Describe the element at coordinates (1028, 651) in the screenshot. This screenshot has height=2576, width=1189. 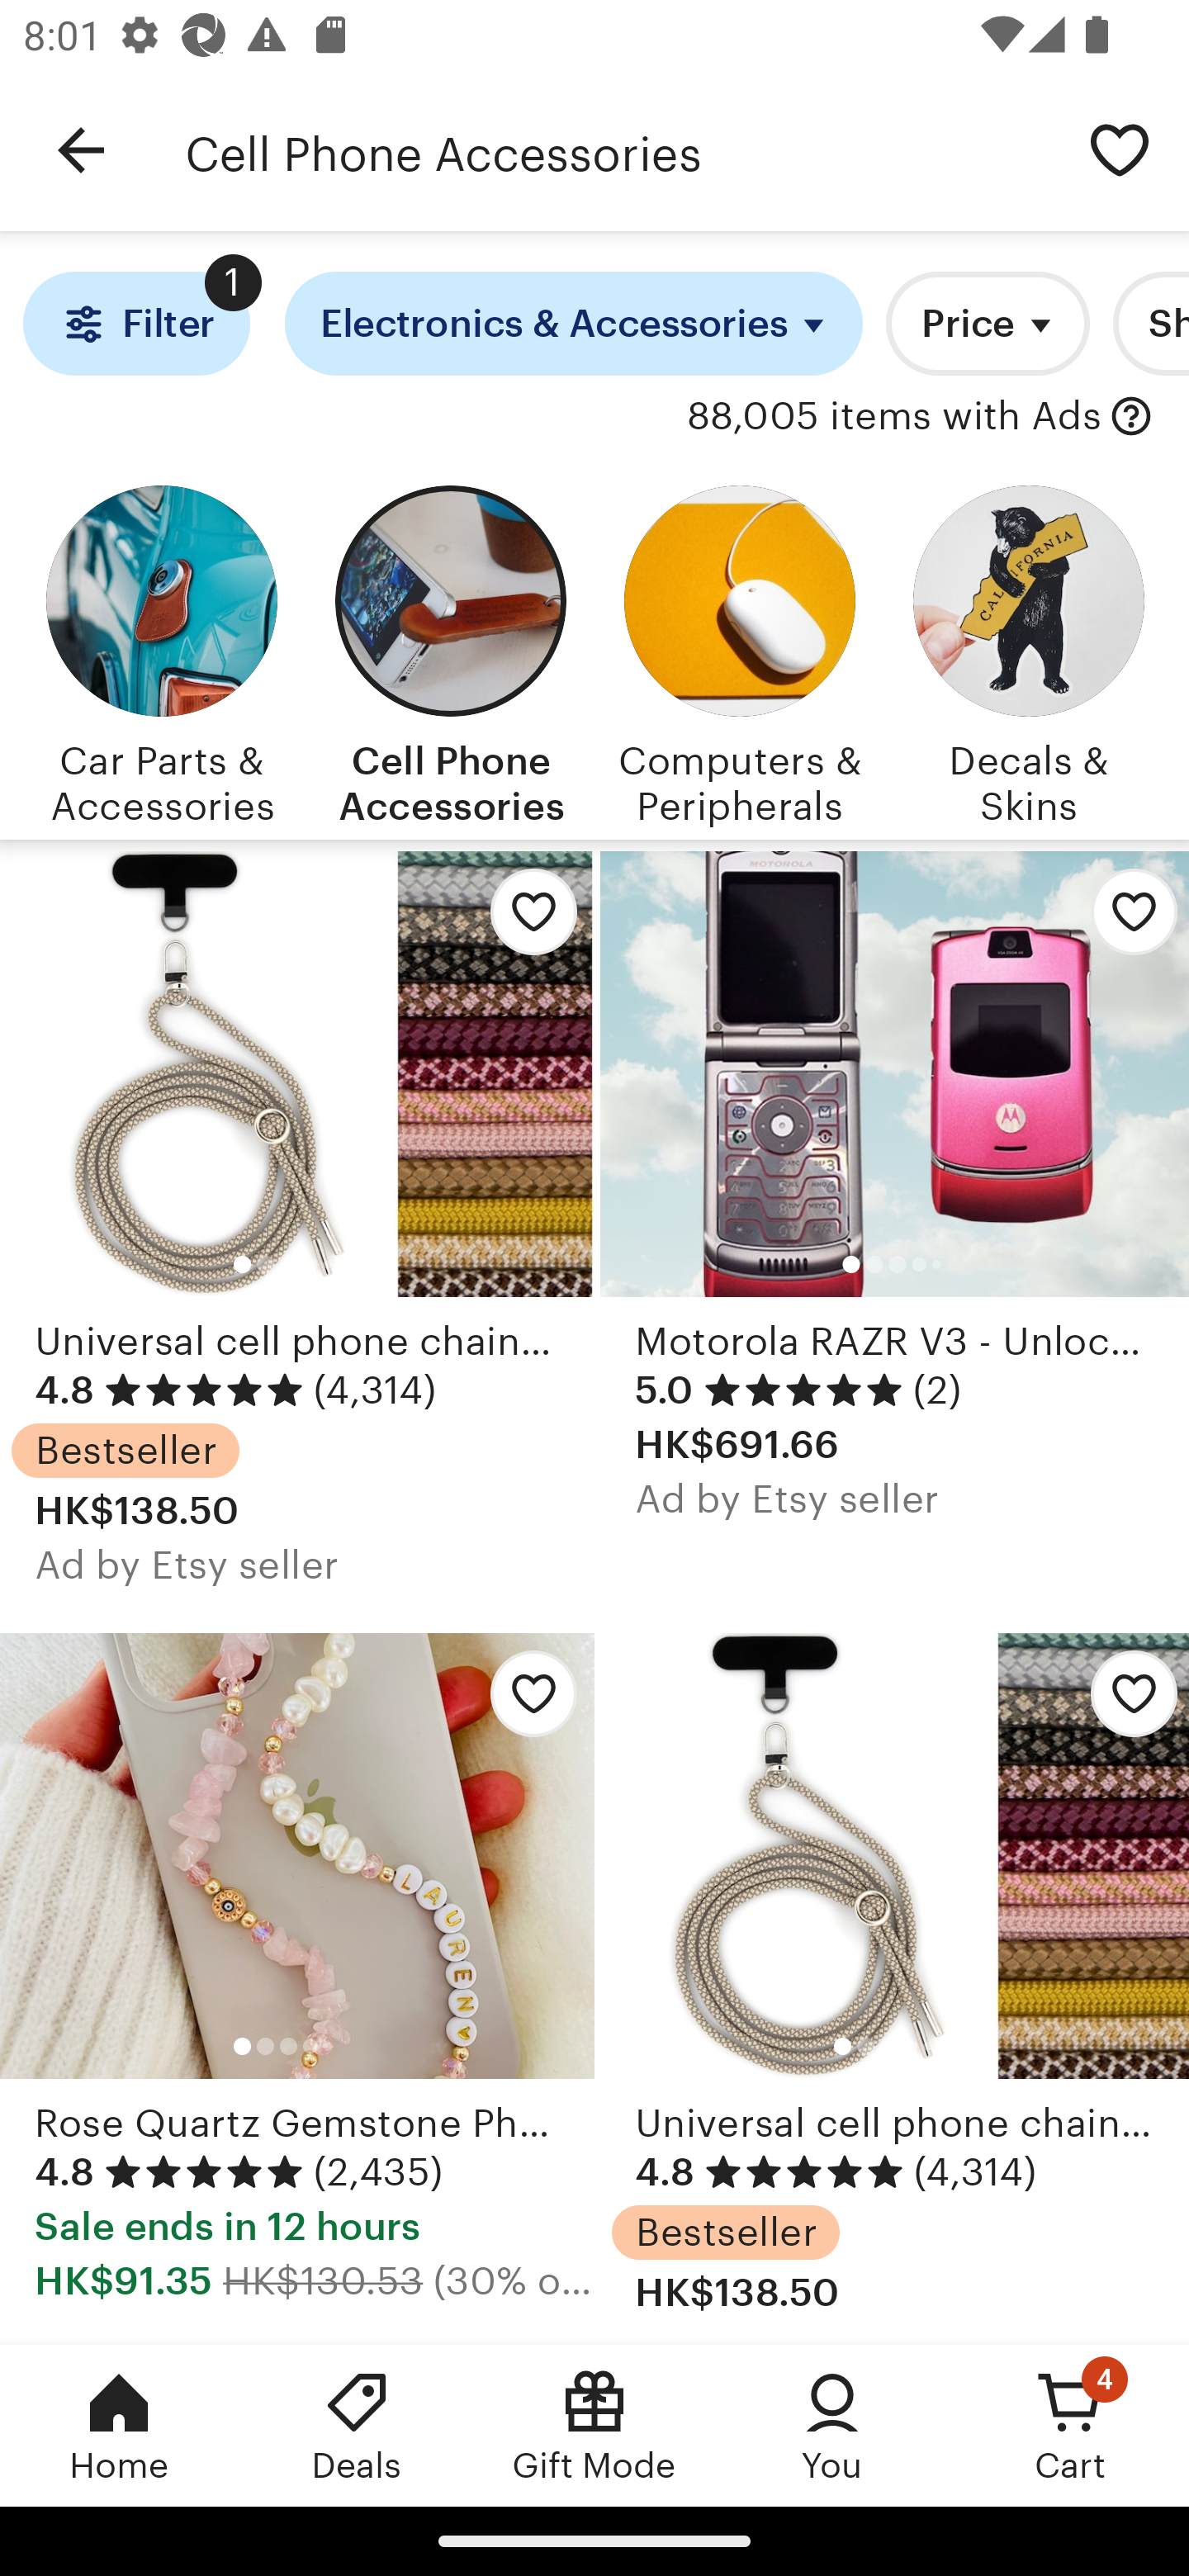
I see `Decals & Skins` at that location.